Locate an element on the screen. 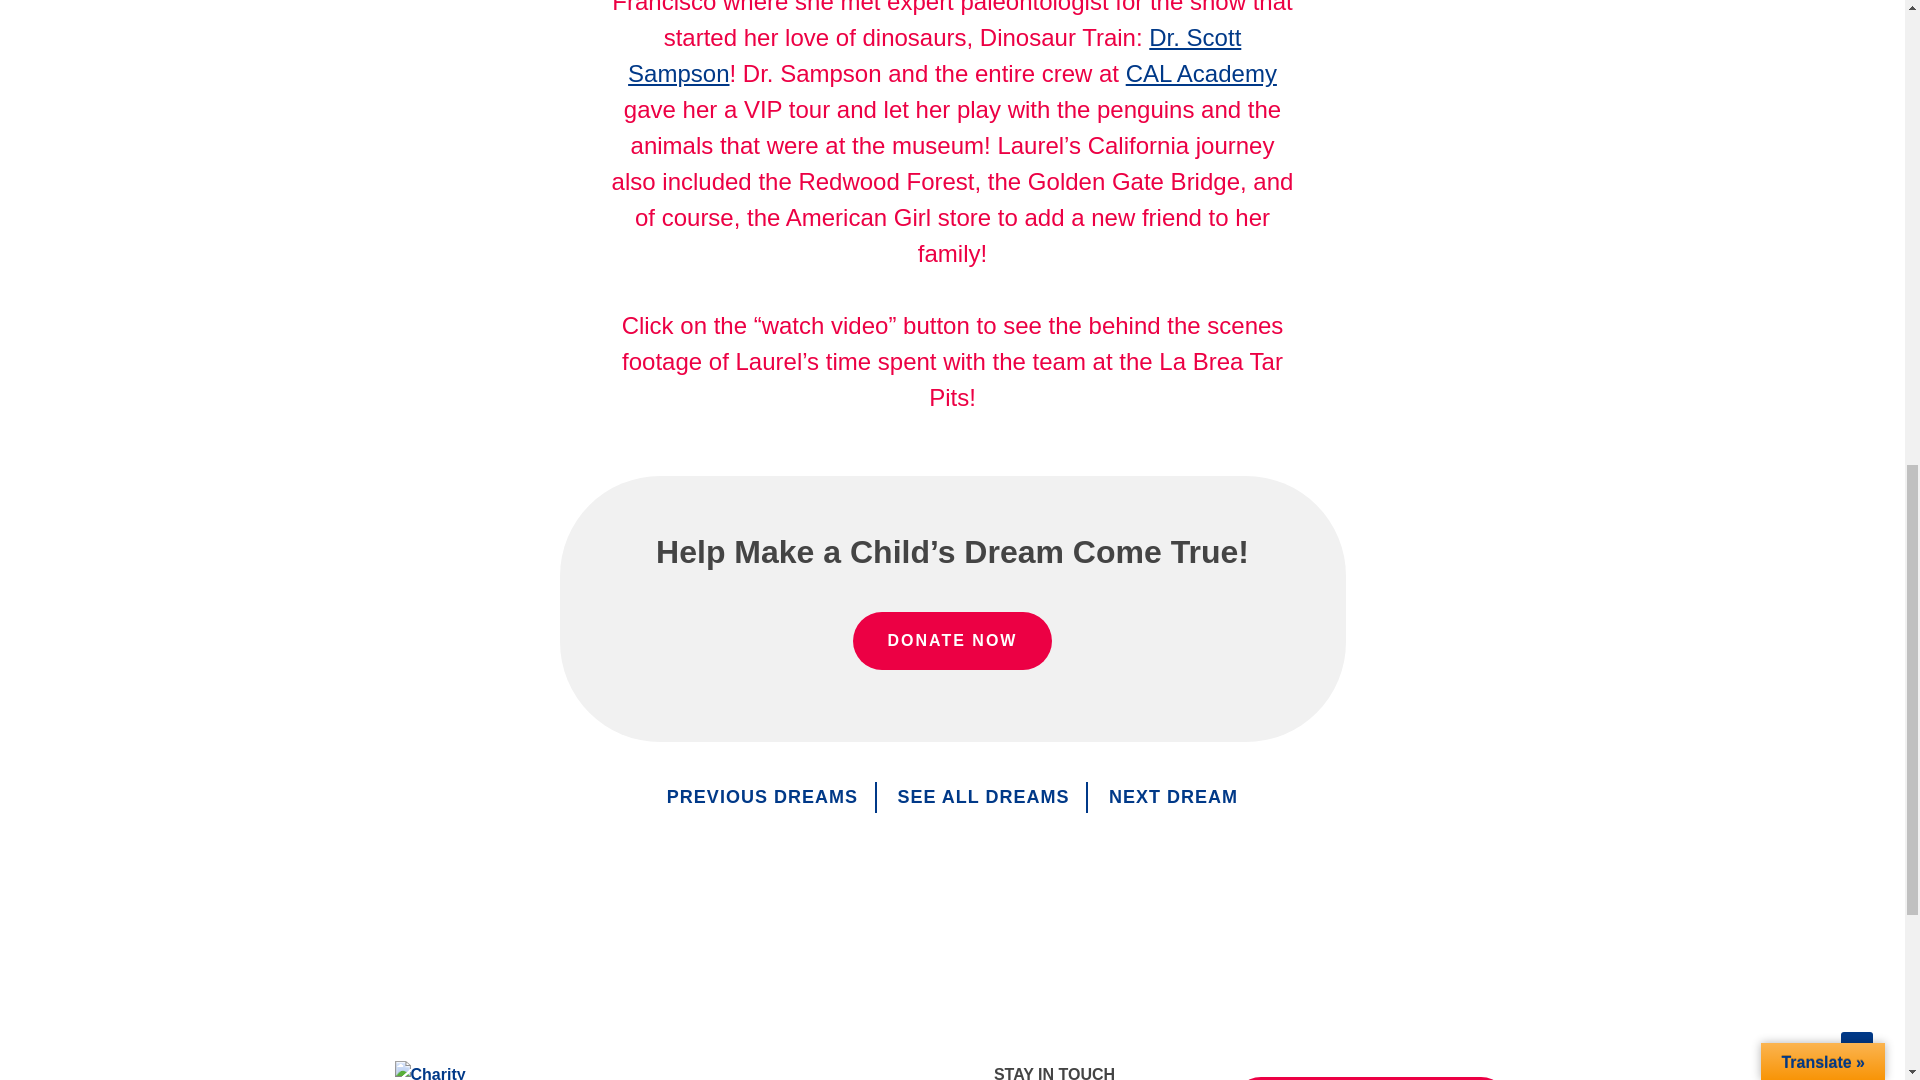 Image resolution: width=1920 pixels, height=1080 pixels. DONATE NOW is located at coordinates (952, 640).